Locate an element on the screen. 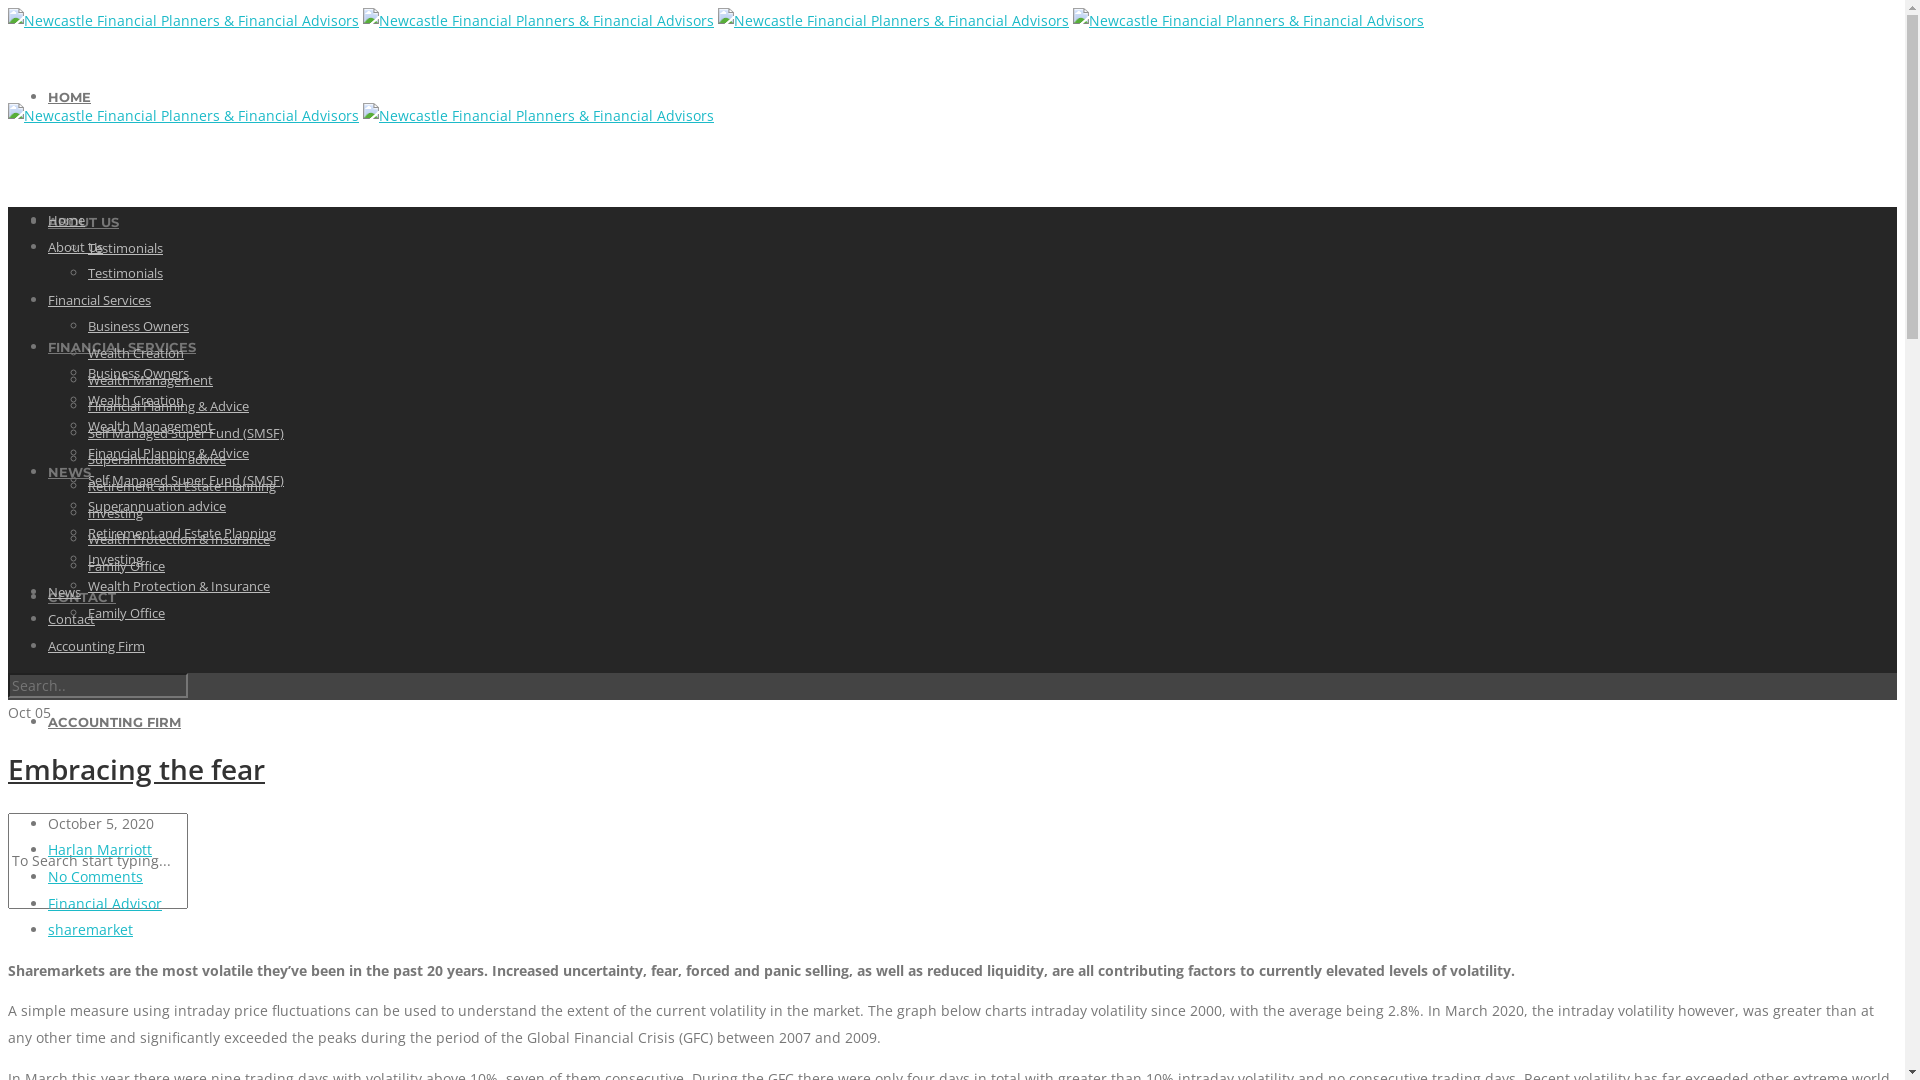 The width and height of the screenshot is (1920, 1080). Wealth Creation is located at coordinates (136, 353).